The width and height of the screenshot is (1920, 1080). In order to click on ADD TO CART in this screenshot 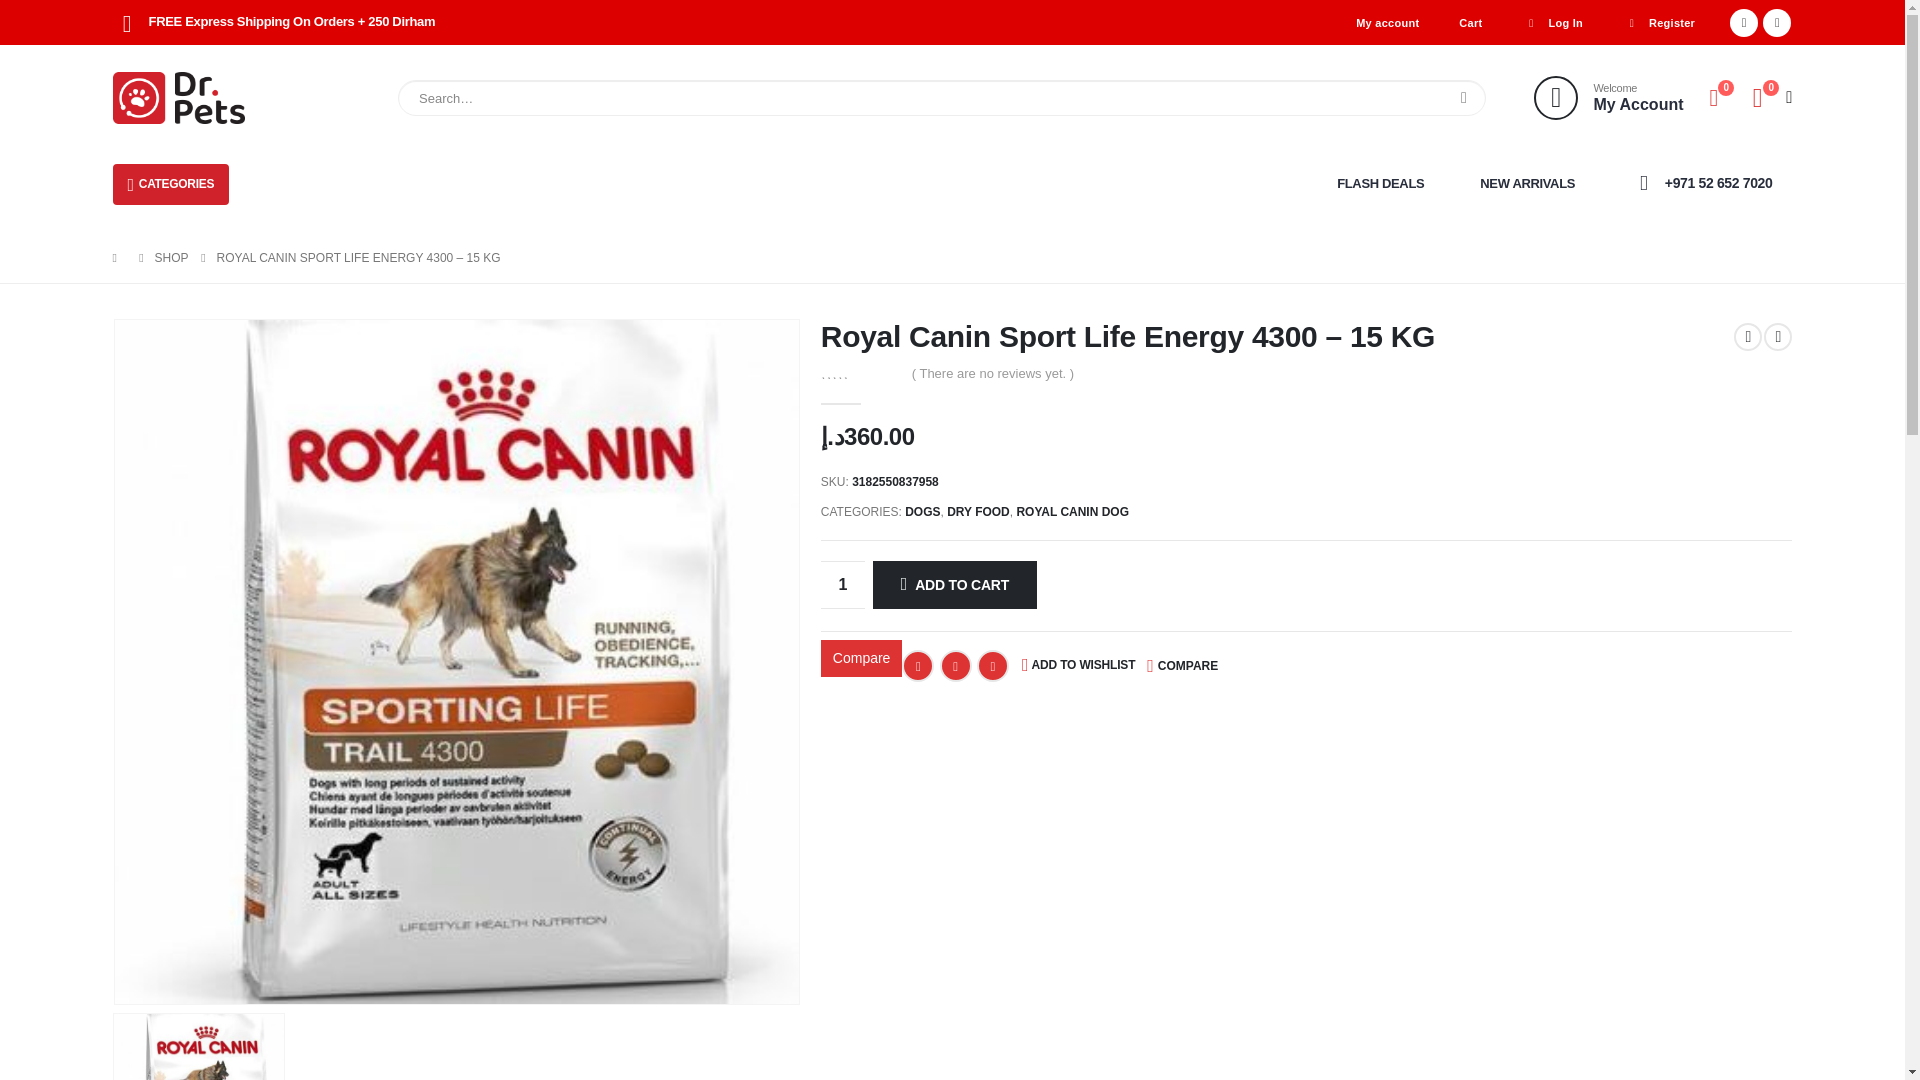, I will do `click(954, 584)`.